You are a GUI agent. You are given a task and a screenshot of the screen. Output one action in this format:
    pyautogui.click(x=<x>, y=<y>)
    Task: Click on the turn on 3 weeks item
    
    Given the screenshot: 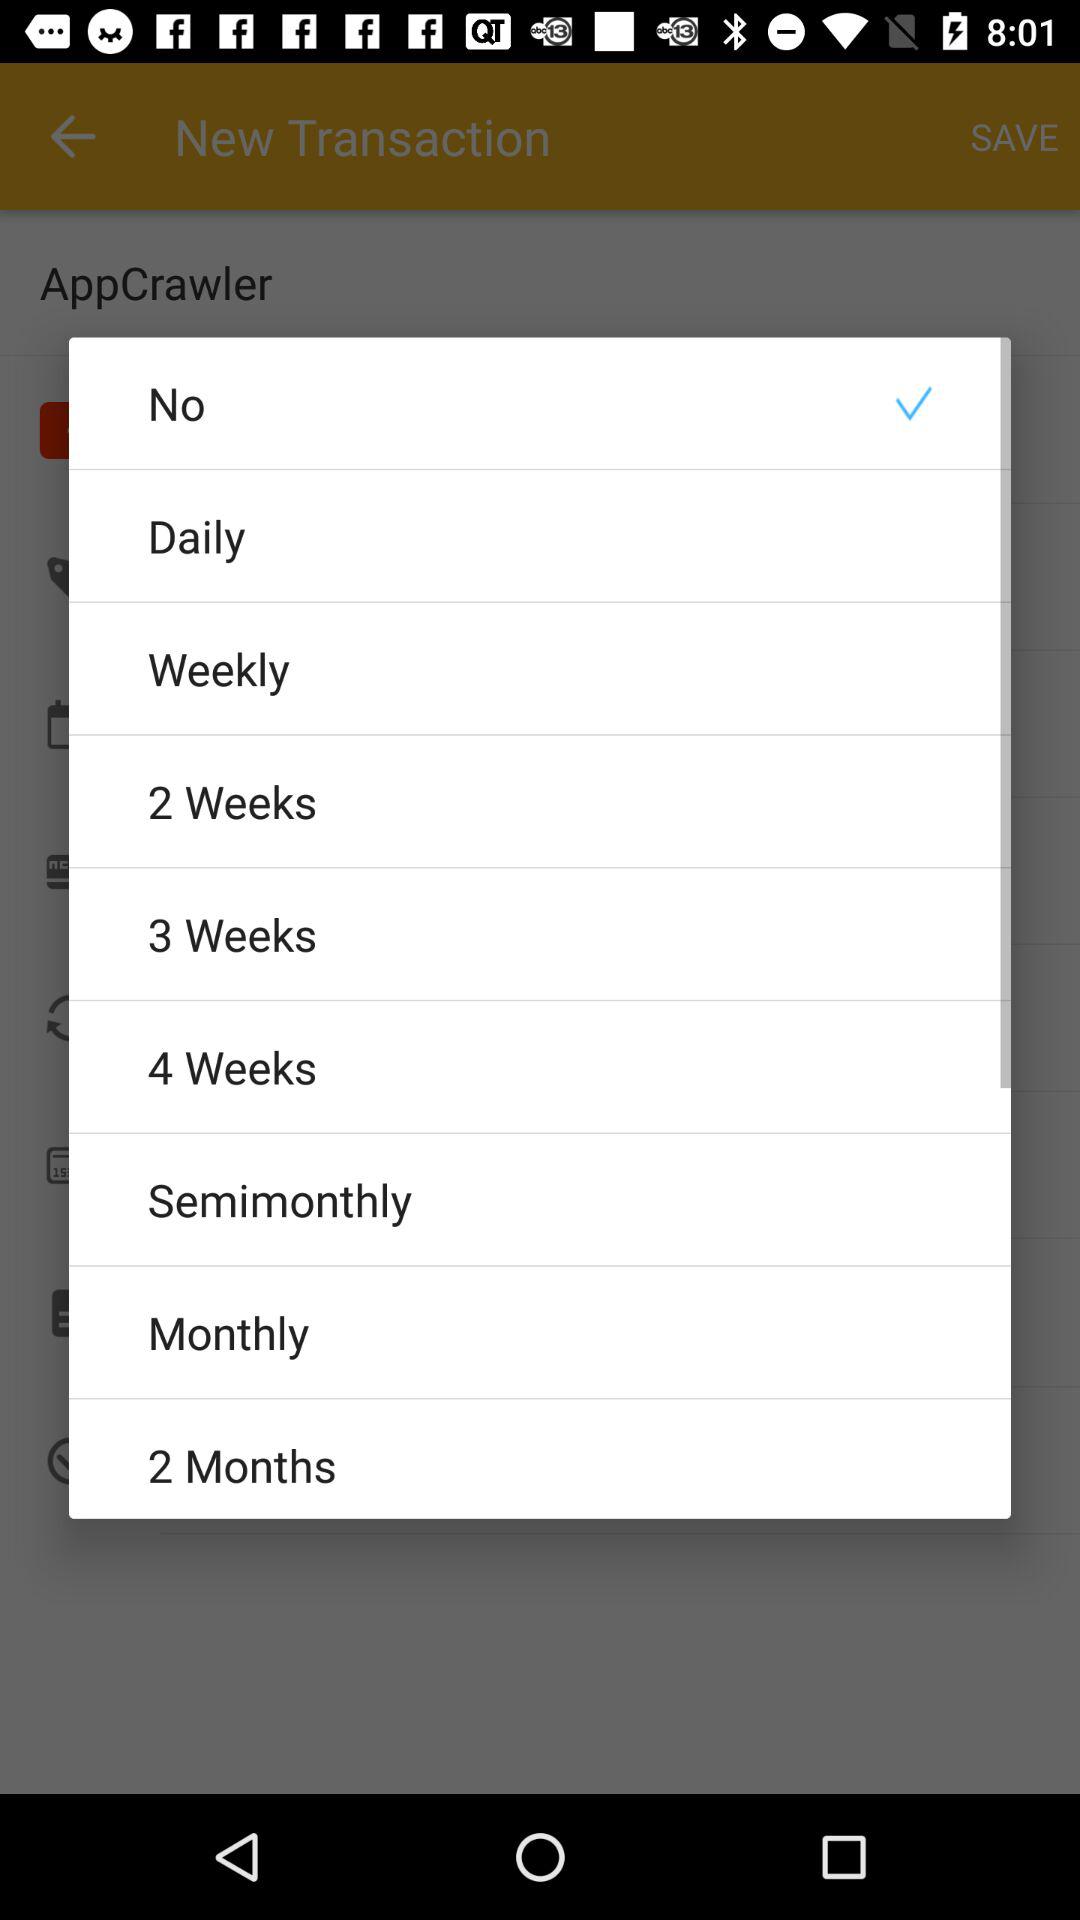 What is the action you would take?
    pyautogui.click(x=540, y=934)
    